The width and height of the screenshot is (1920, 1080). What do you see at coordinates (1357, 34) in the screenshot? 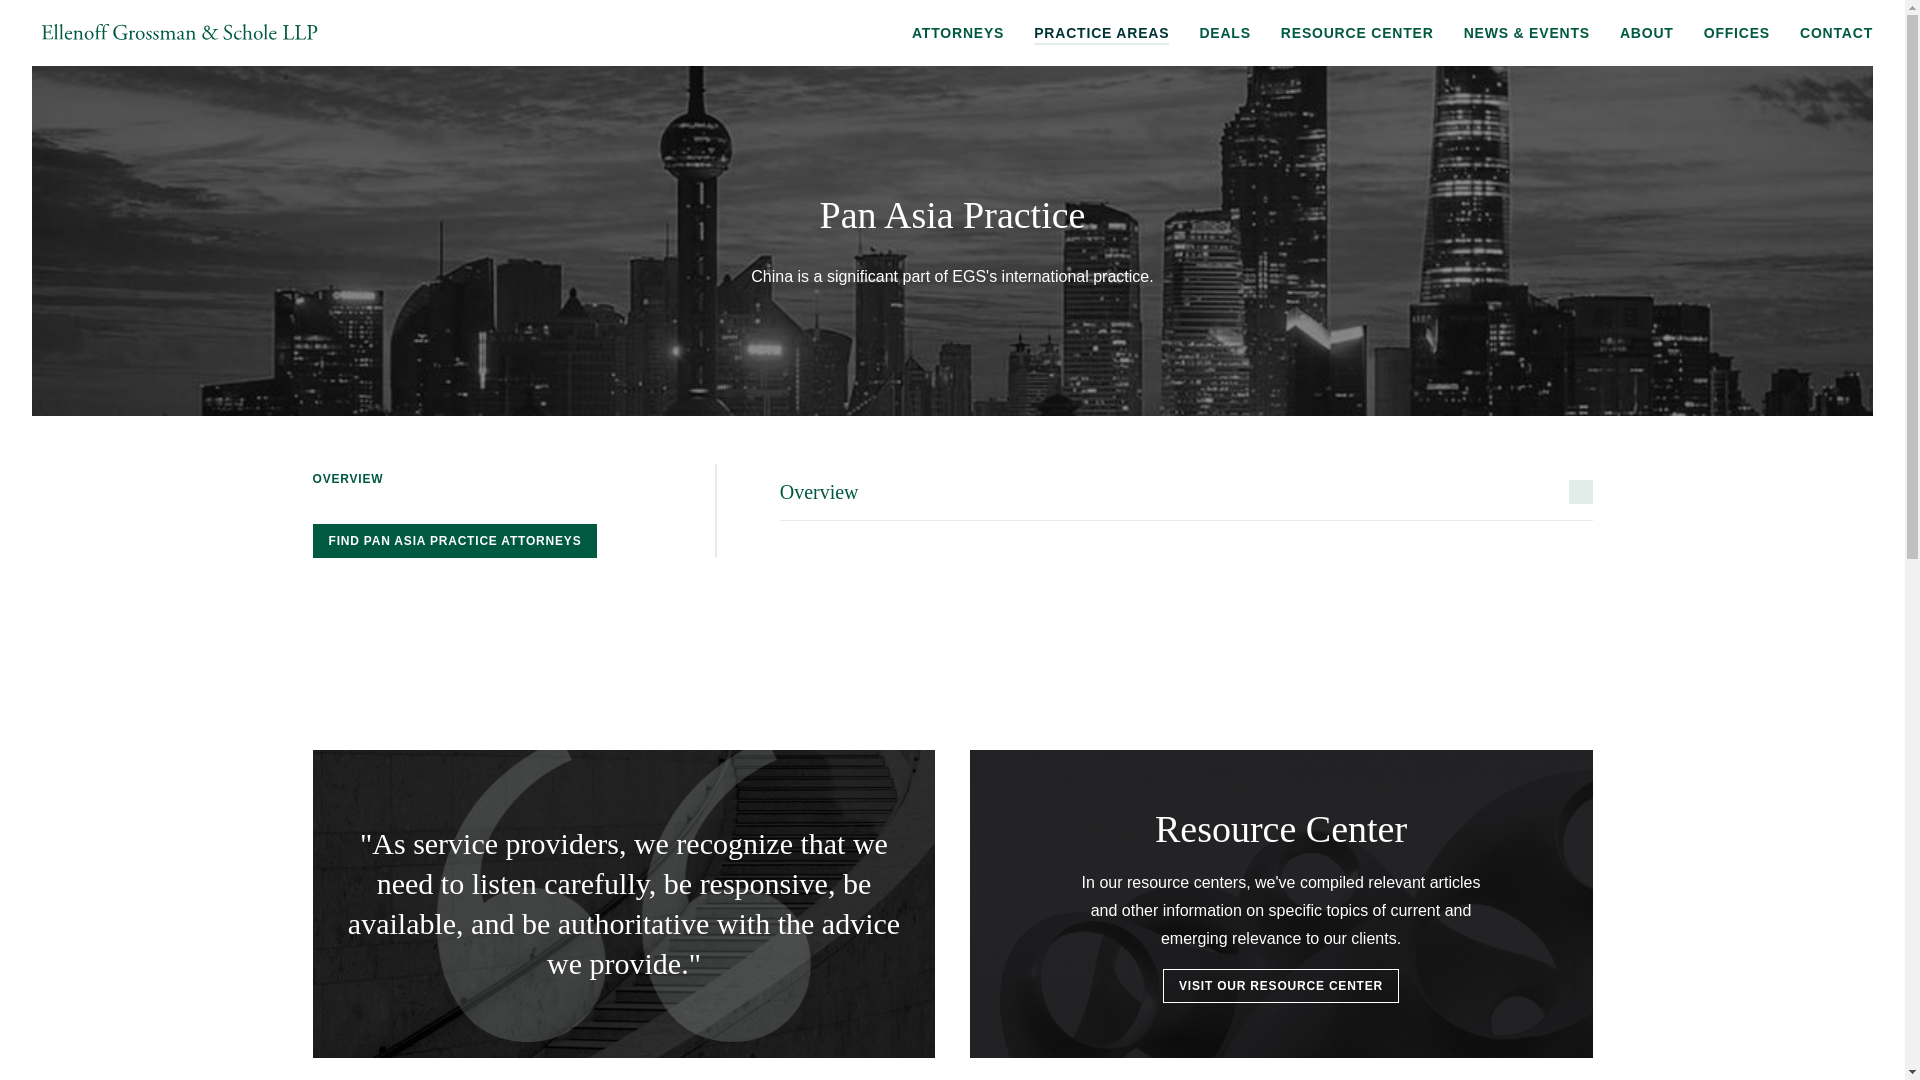
I see `RESOURCE CENTER` at bounding box center [1357, 34].